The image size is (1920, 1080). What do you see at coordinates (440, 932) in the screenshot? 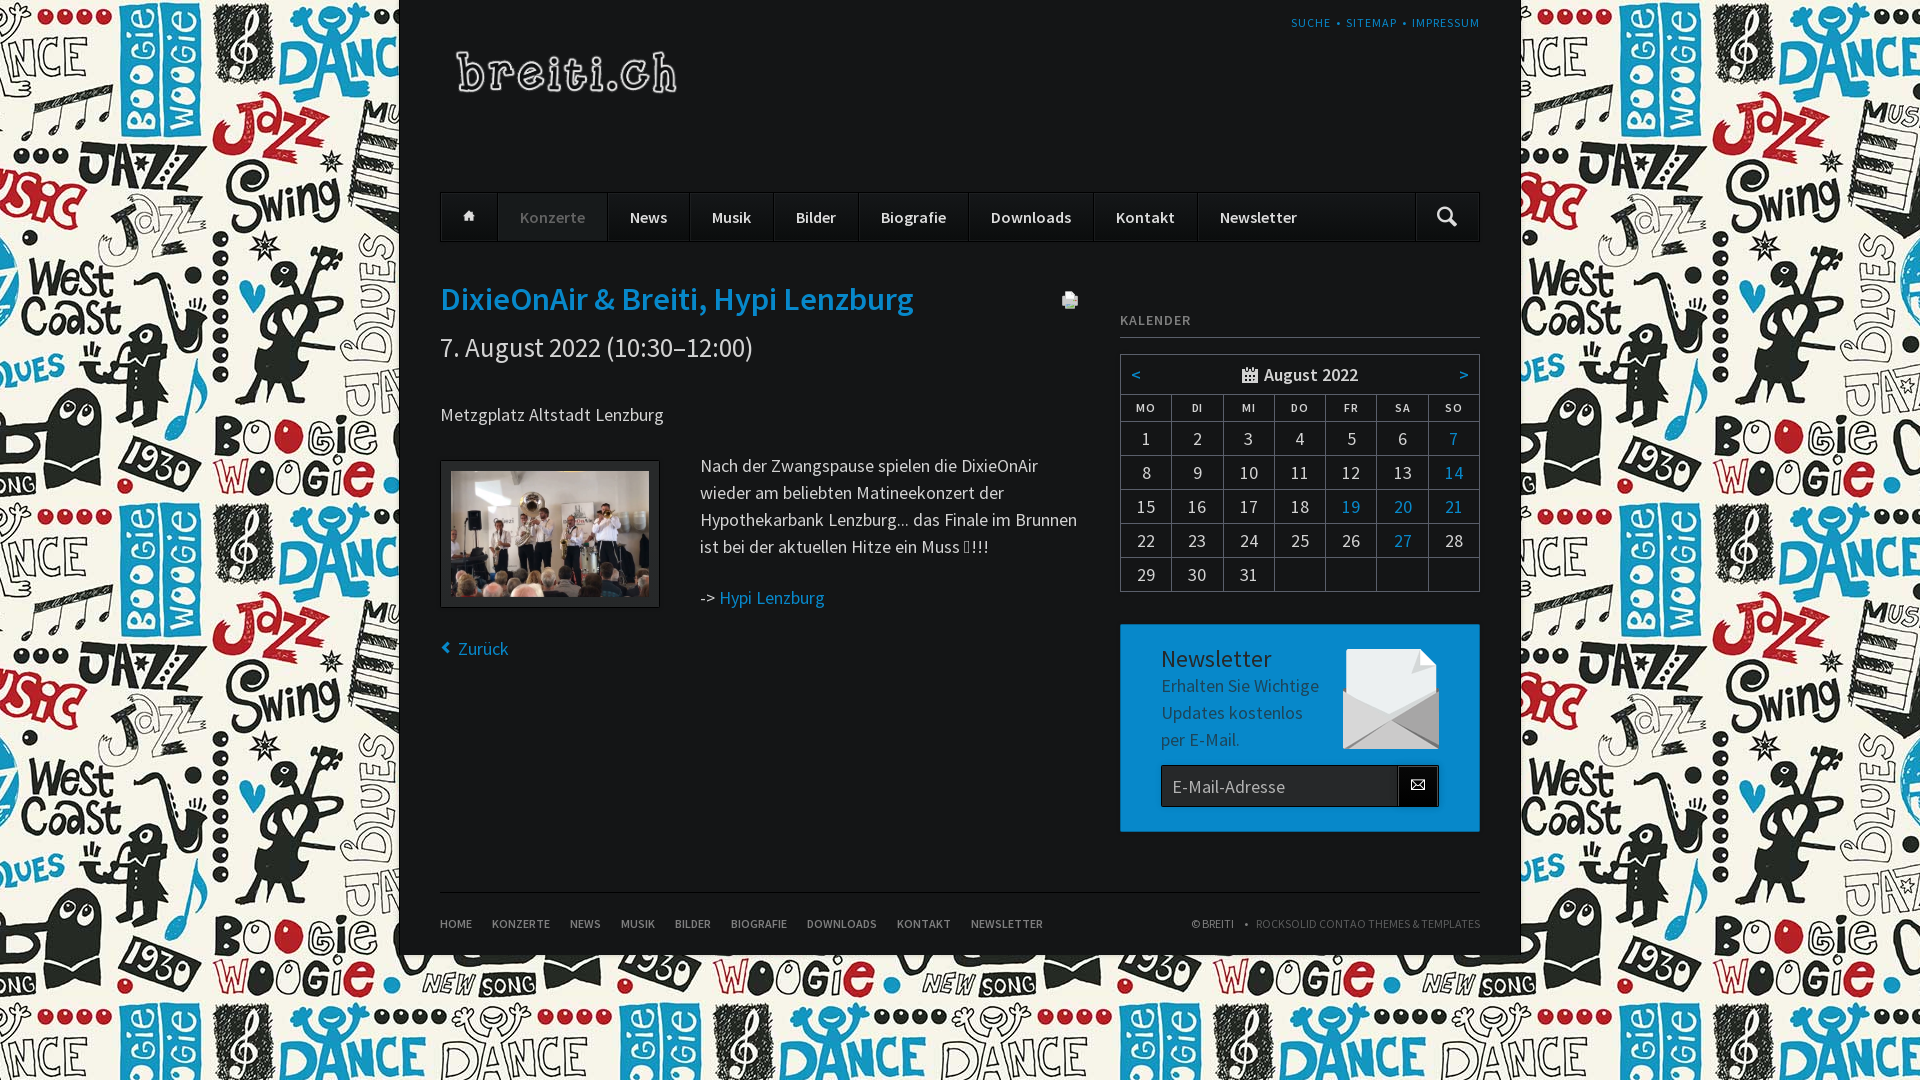
I see ` ` at bounding box center [440, 932].